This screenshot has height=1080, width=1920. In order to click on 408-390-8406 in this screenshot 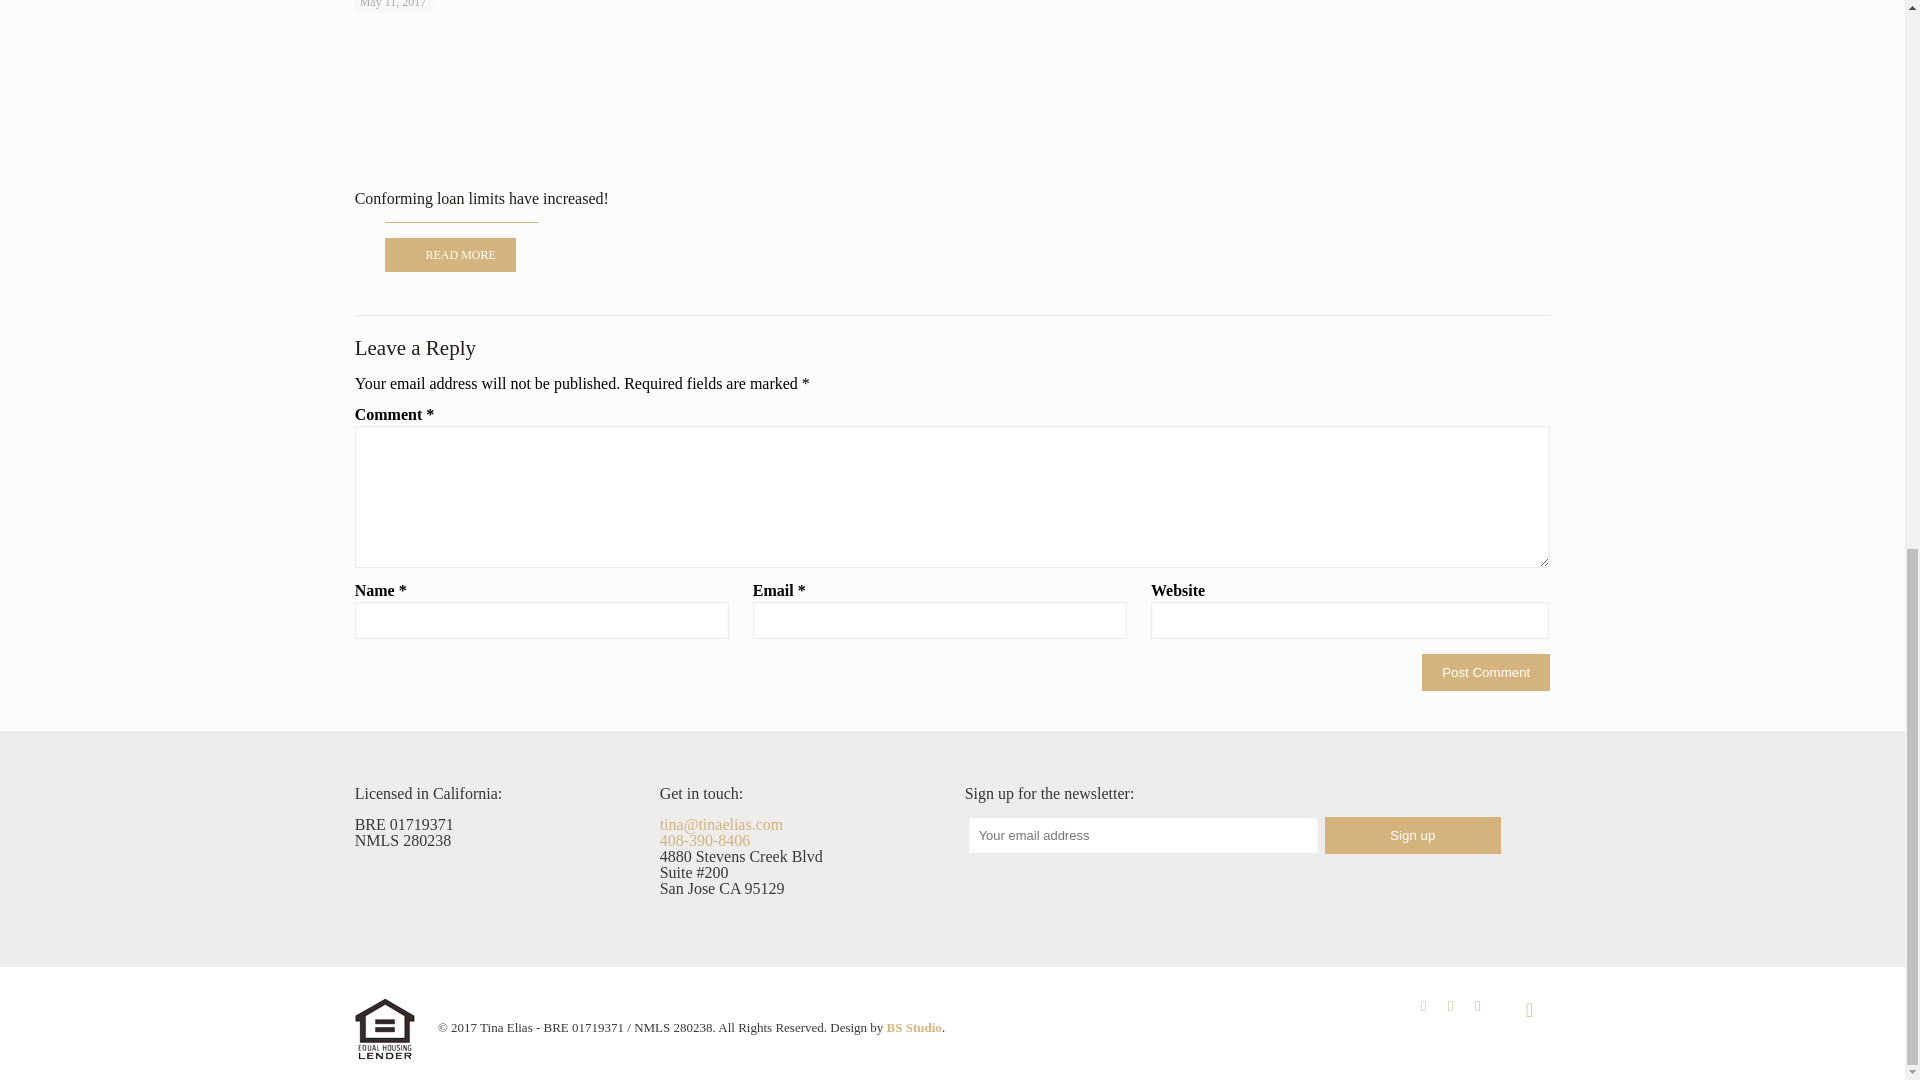, I will do `click(705, 840)`.